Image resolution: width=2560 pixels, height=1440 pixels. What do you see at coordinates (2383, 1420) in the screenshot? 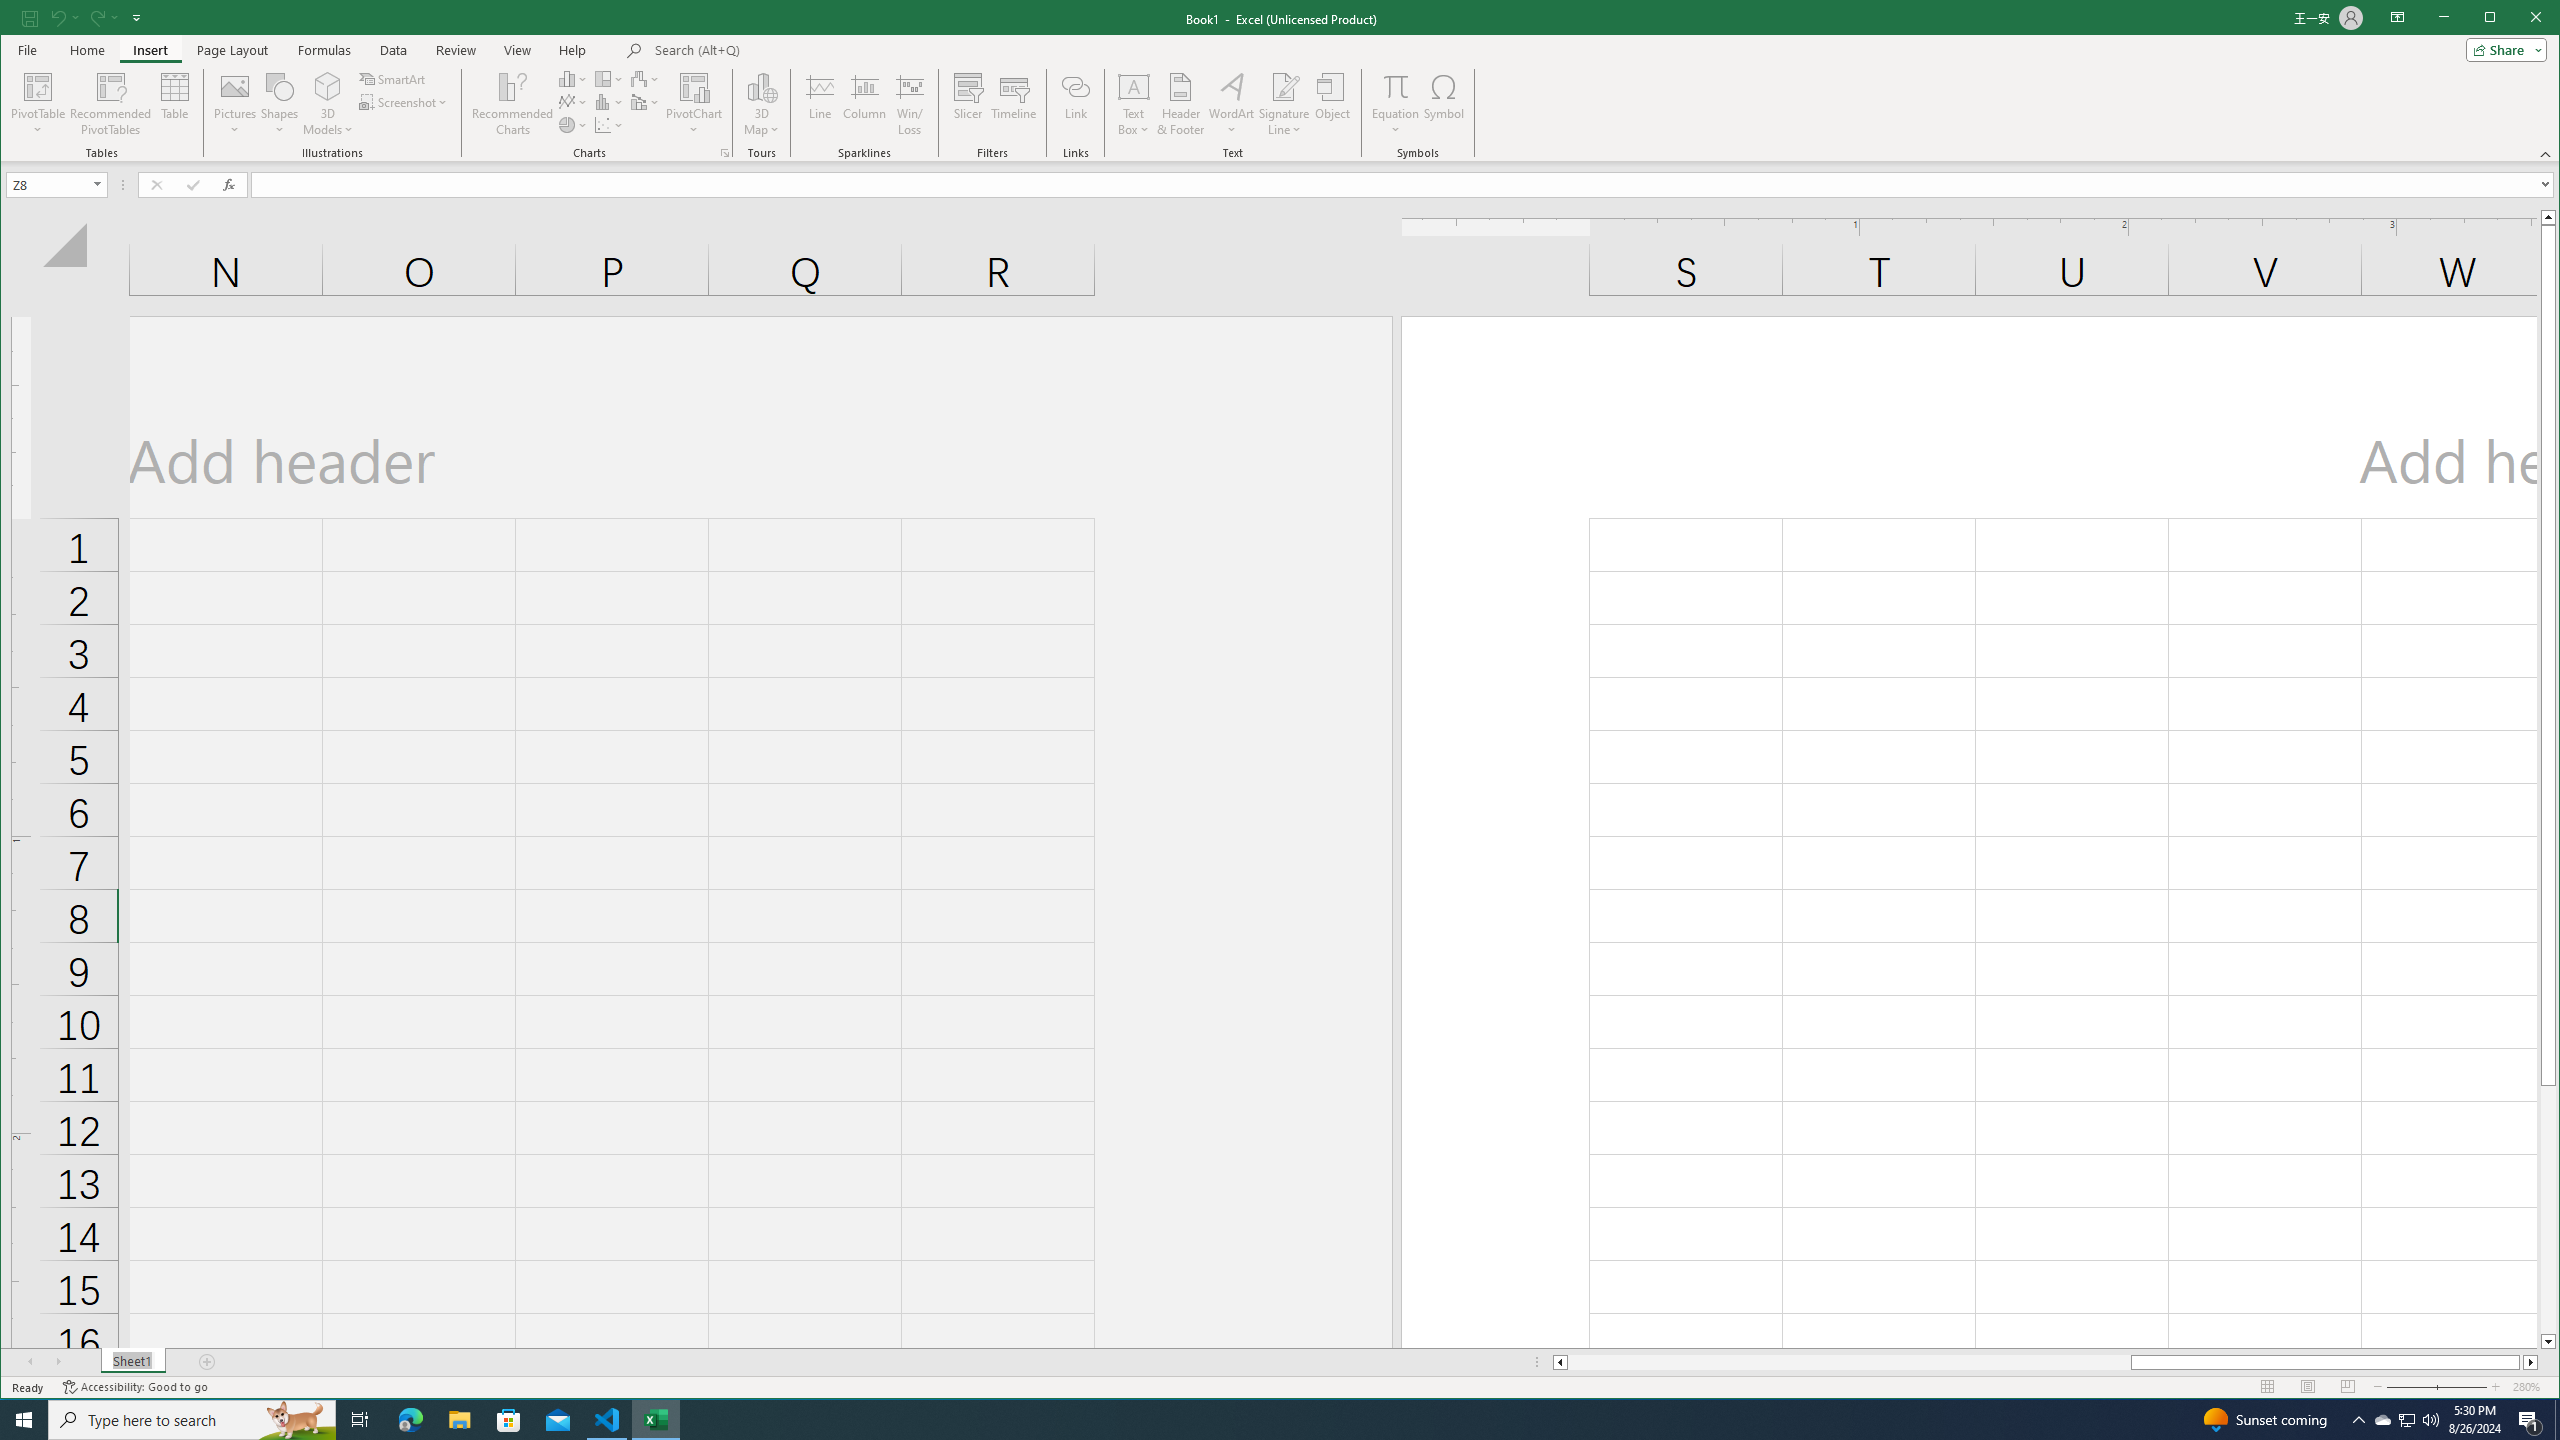
I see `Search highlights icon opens search home window` at bounding box center [2383, 1420].